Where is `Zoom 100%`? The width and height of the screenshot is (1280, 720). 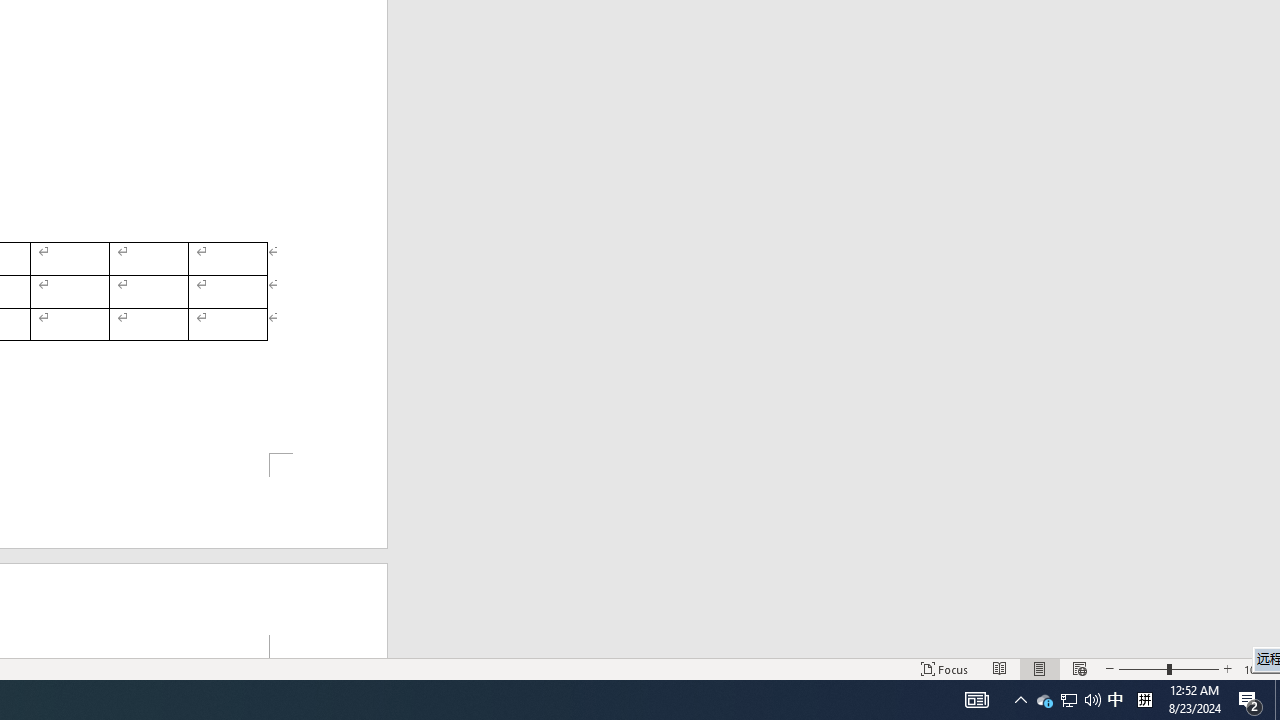
Zoom 100% is located at coordinates (1258, 668).